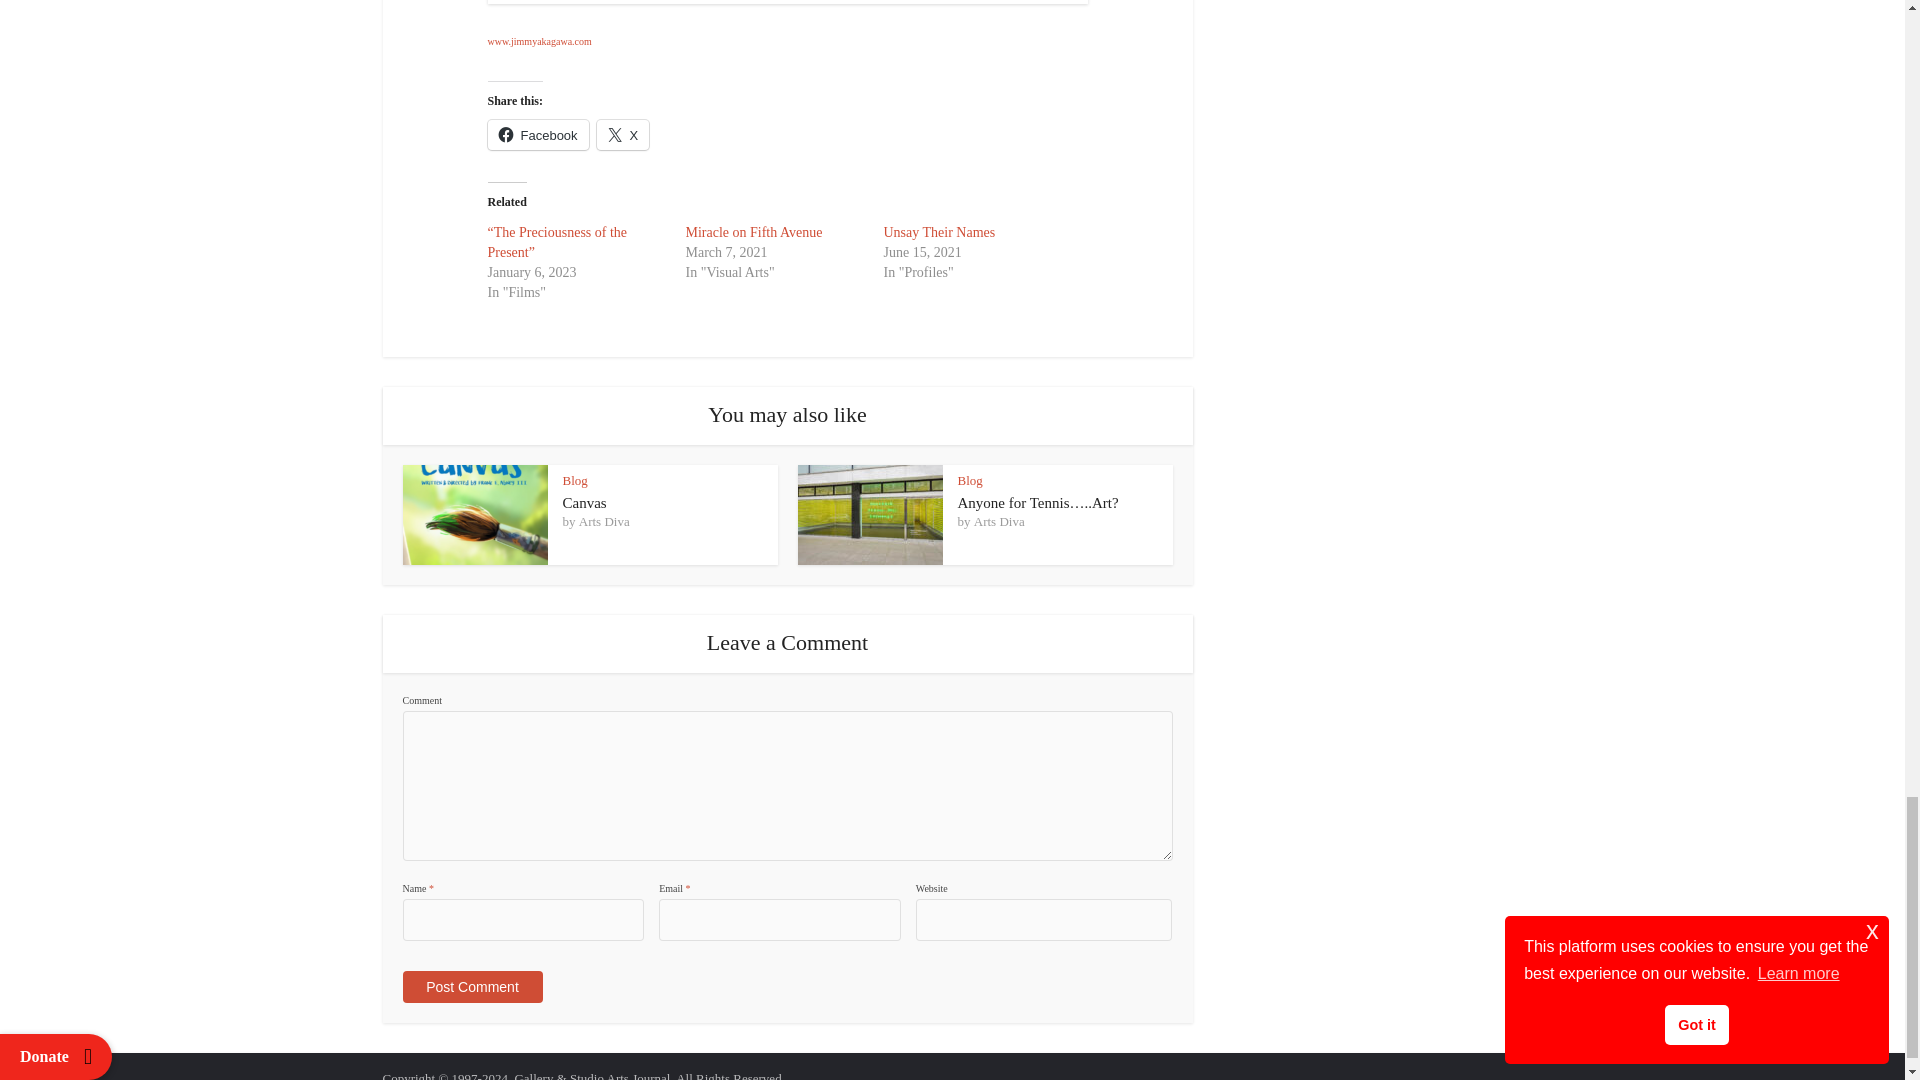 This screenshot has height=1080, width=1920. I want to click on Post Comment, so click(471, 986).